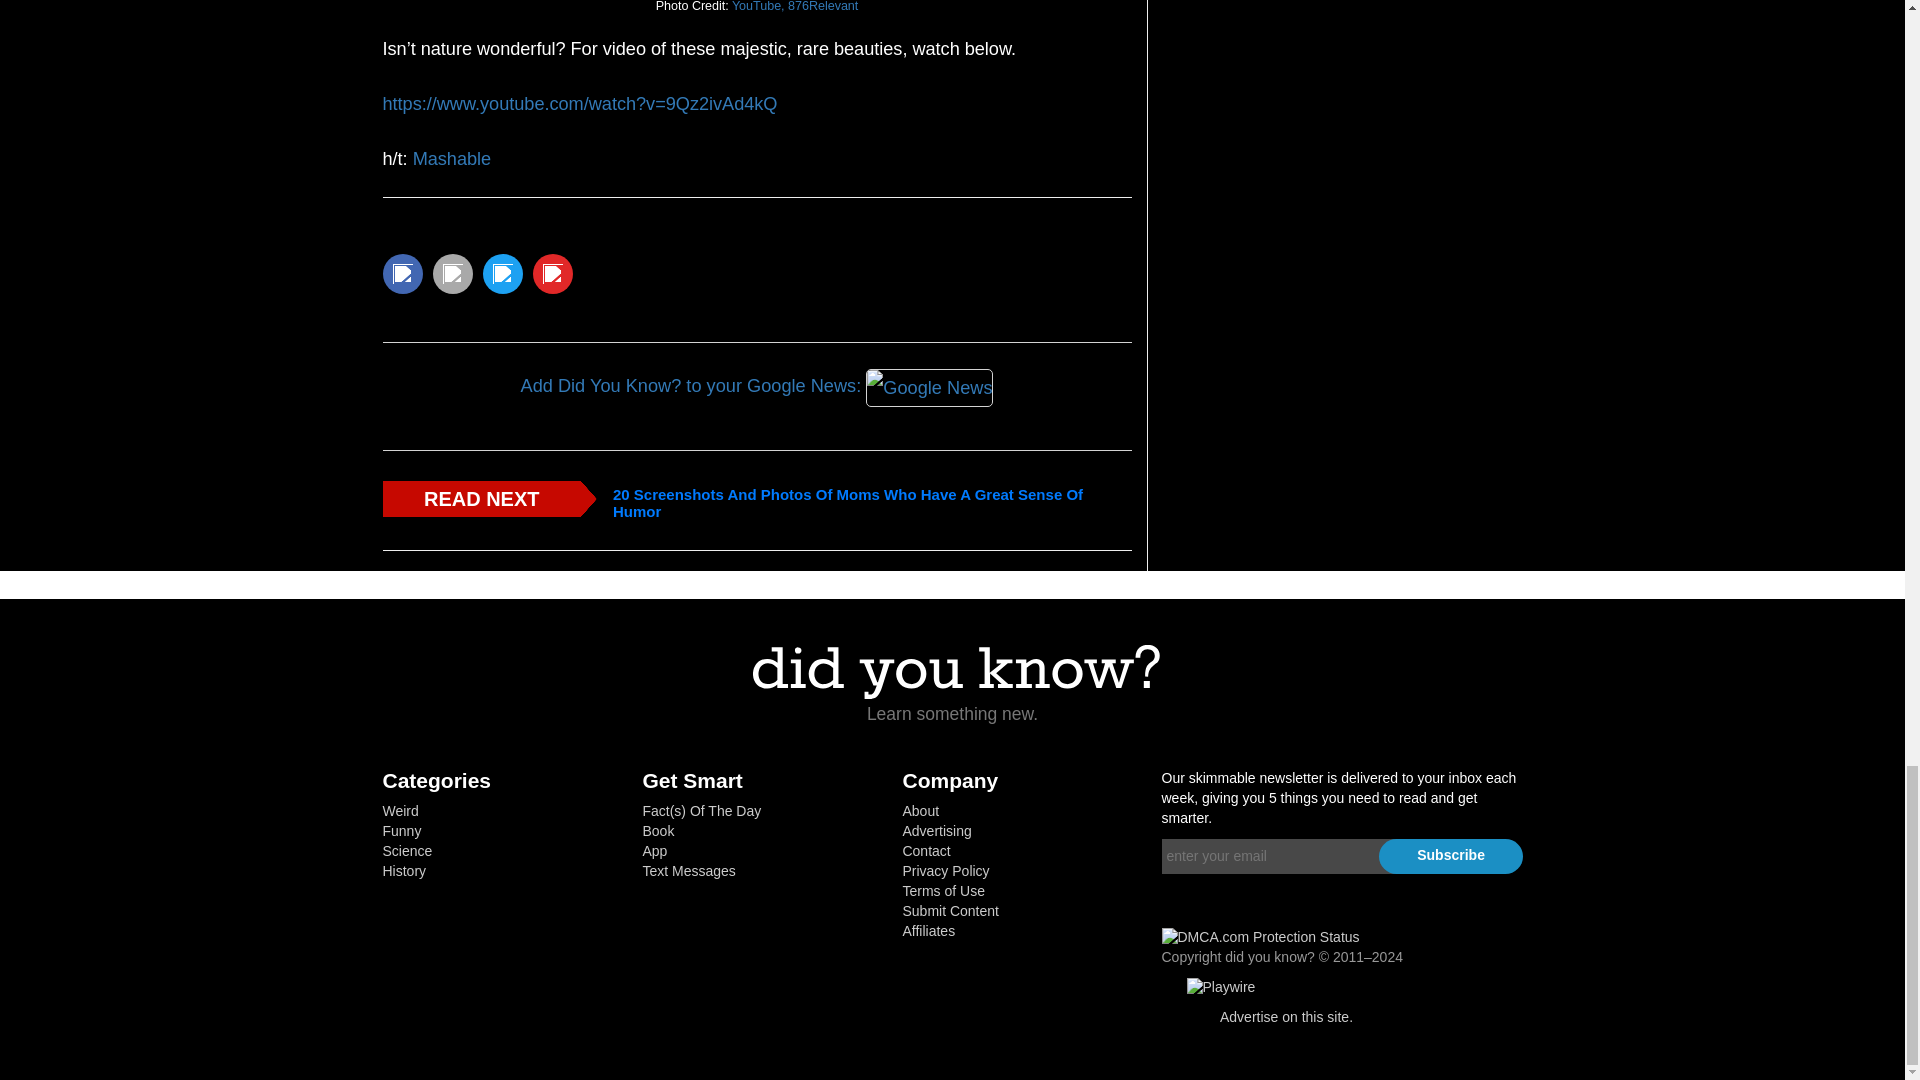 This screenshot has height=1080, width=1920. I want to click on YouTube, 876Relevant, so click(794, 6).